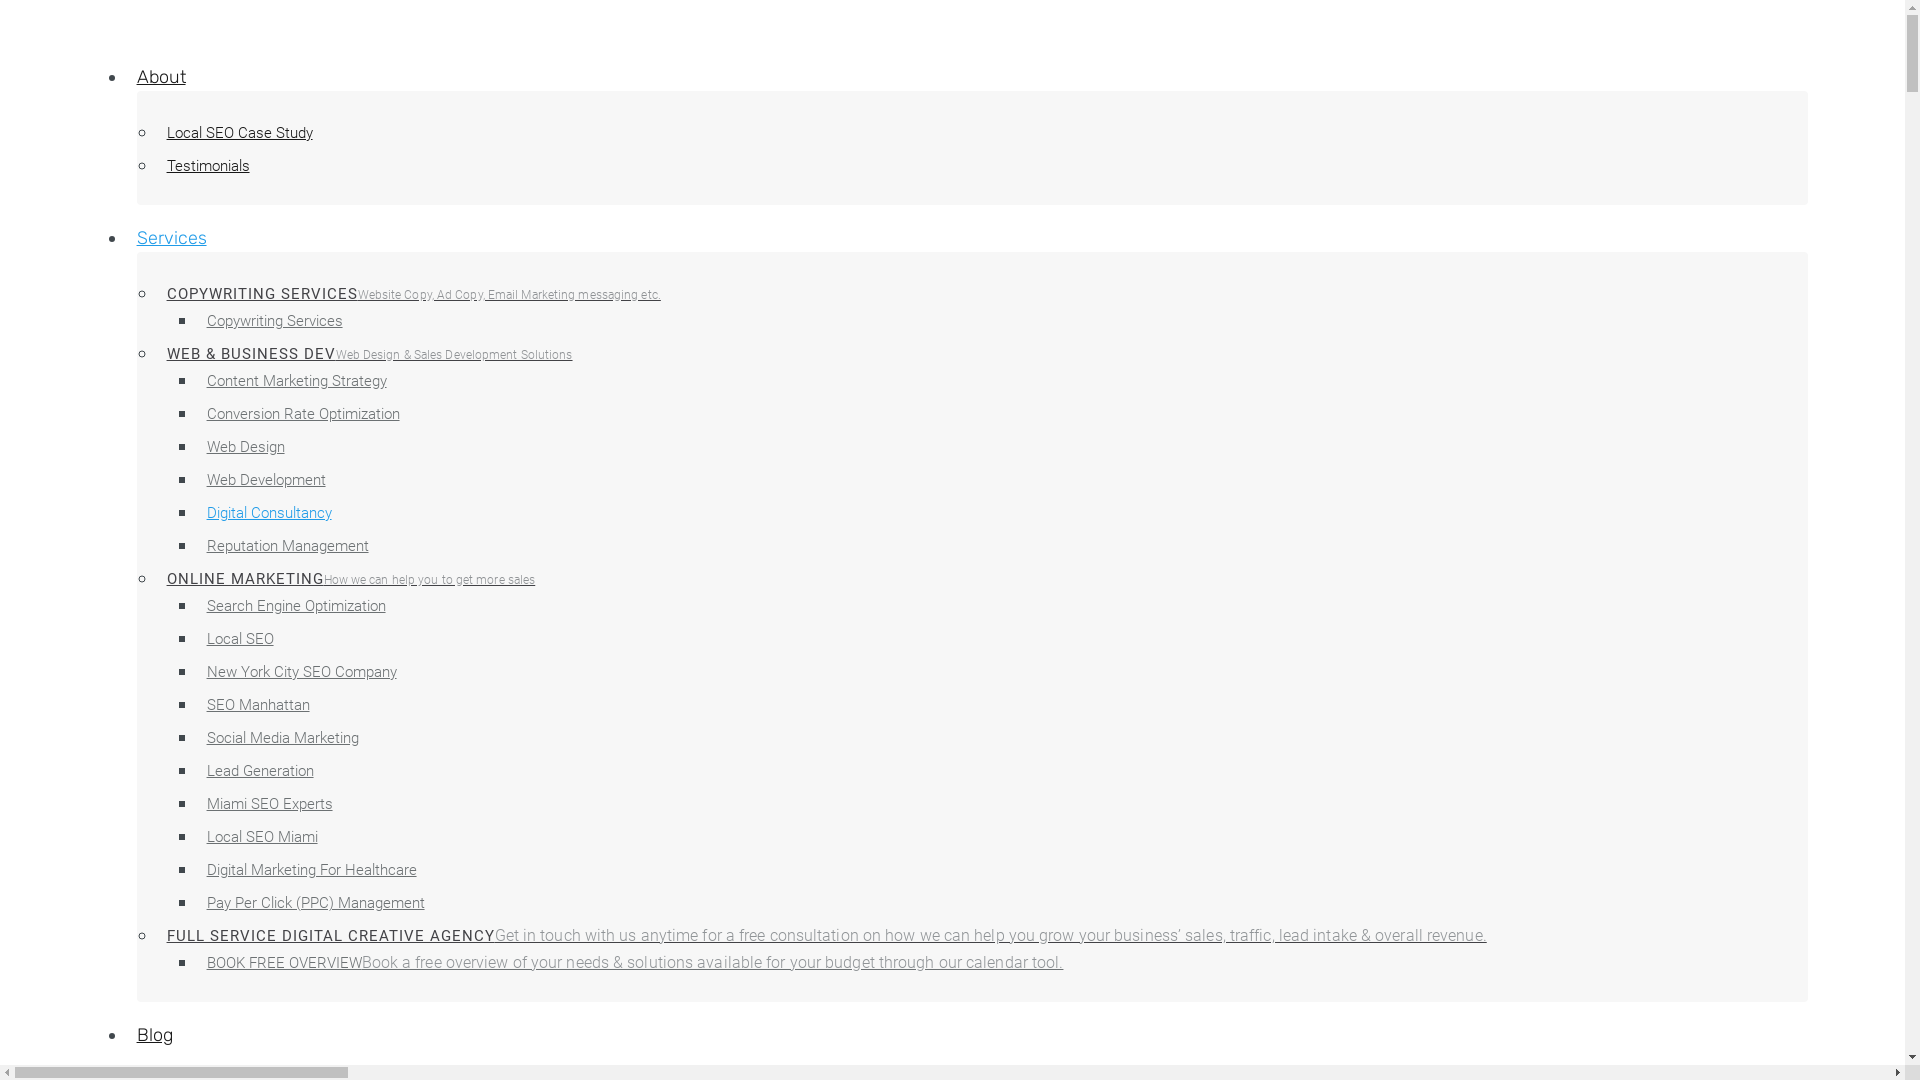  Describe the element at coordinates (283, 738) in the screenshot. I see `Social Media Marketing` at that location.